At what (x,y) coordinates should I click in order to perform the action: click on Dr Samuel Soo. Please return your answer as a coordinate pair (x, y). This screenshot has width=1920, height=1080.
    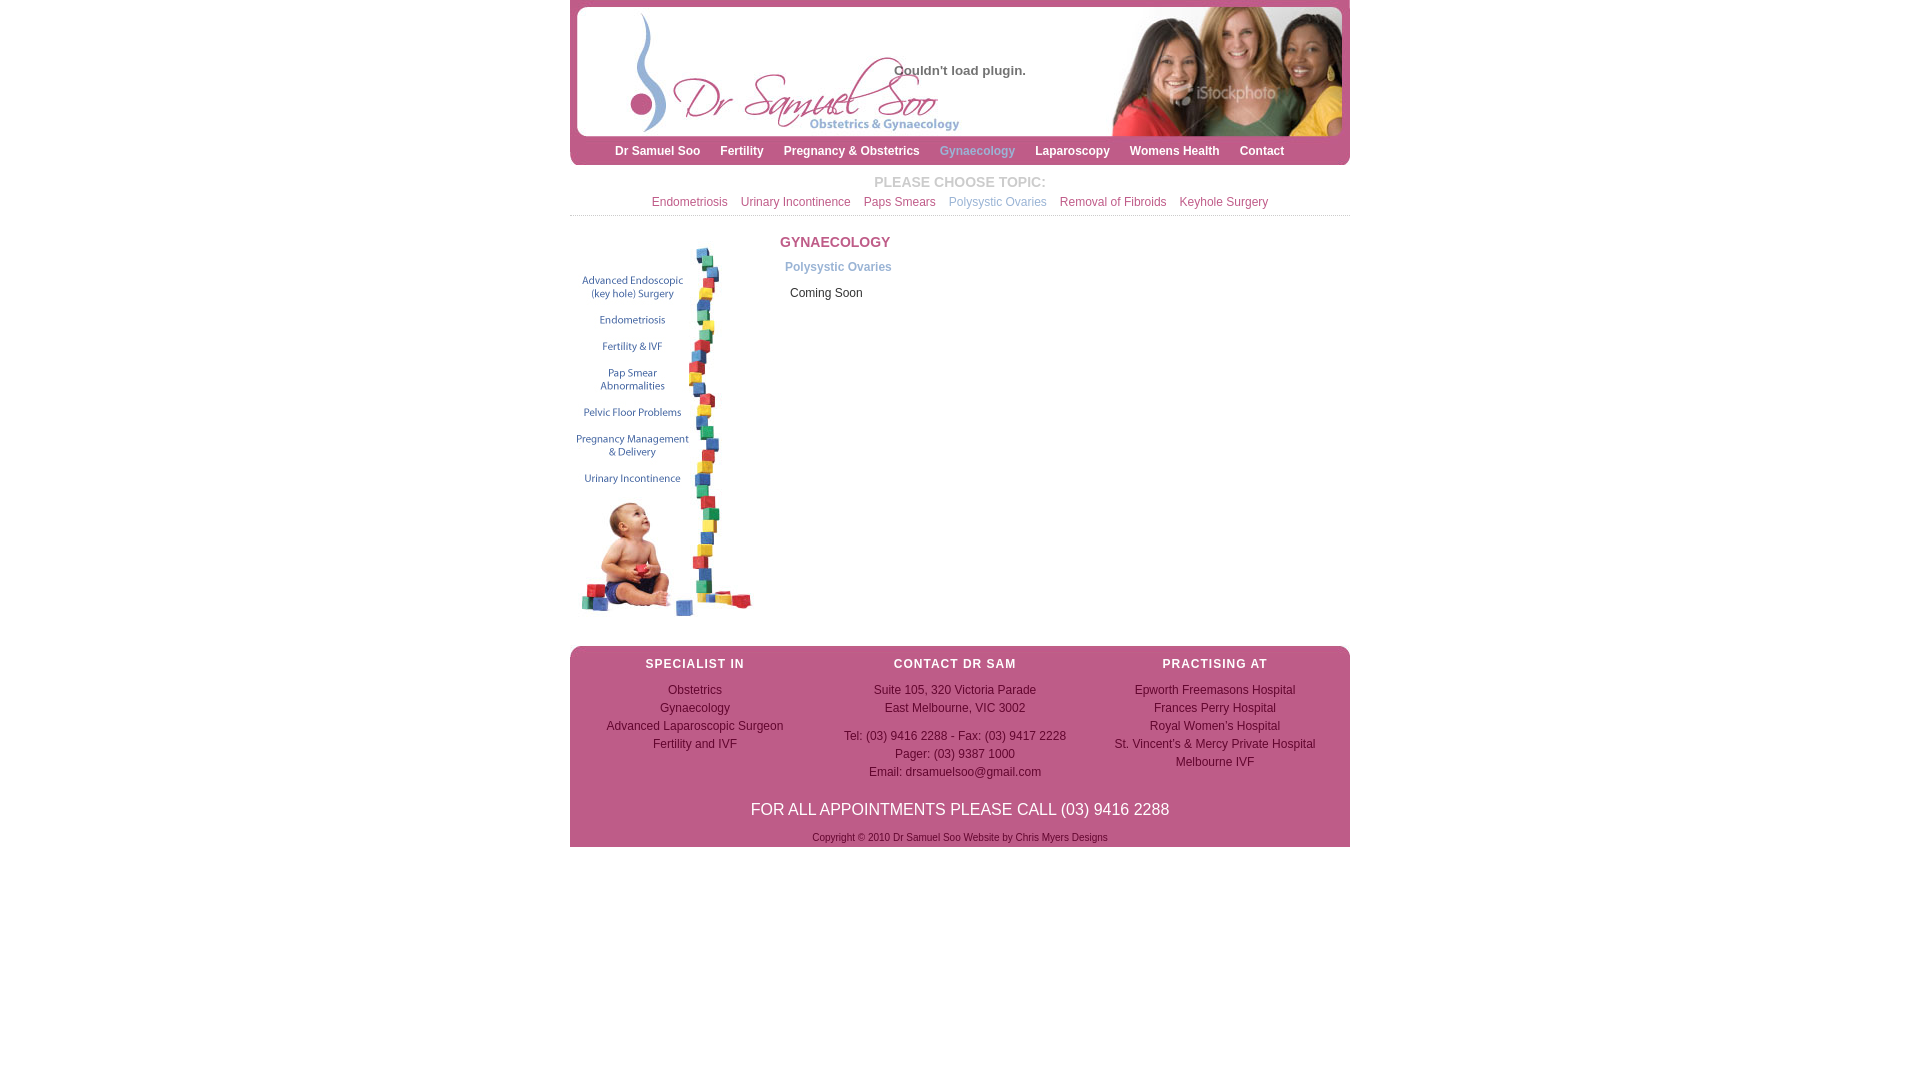
    Looking at the image, I should click on (658, 151).